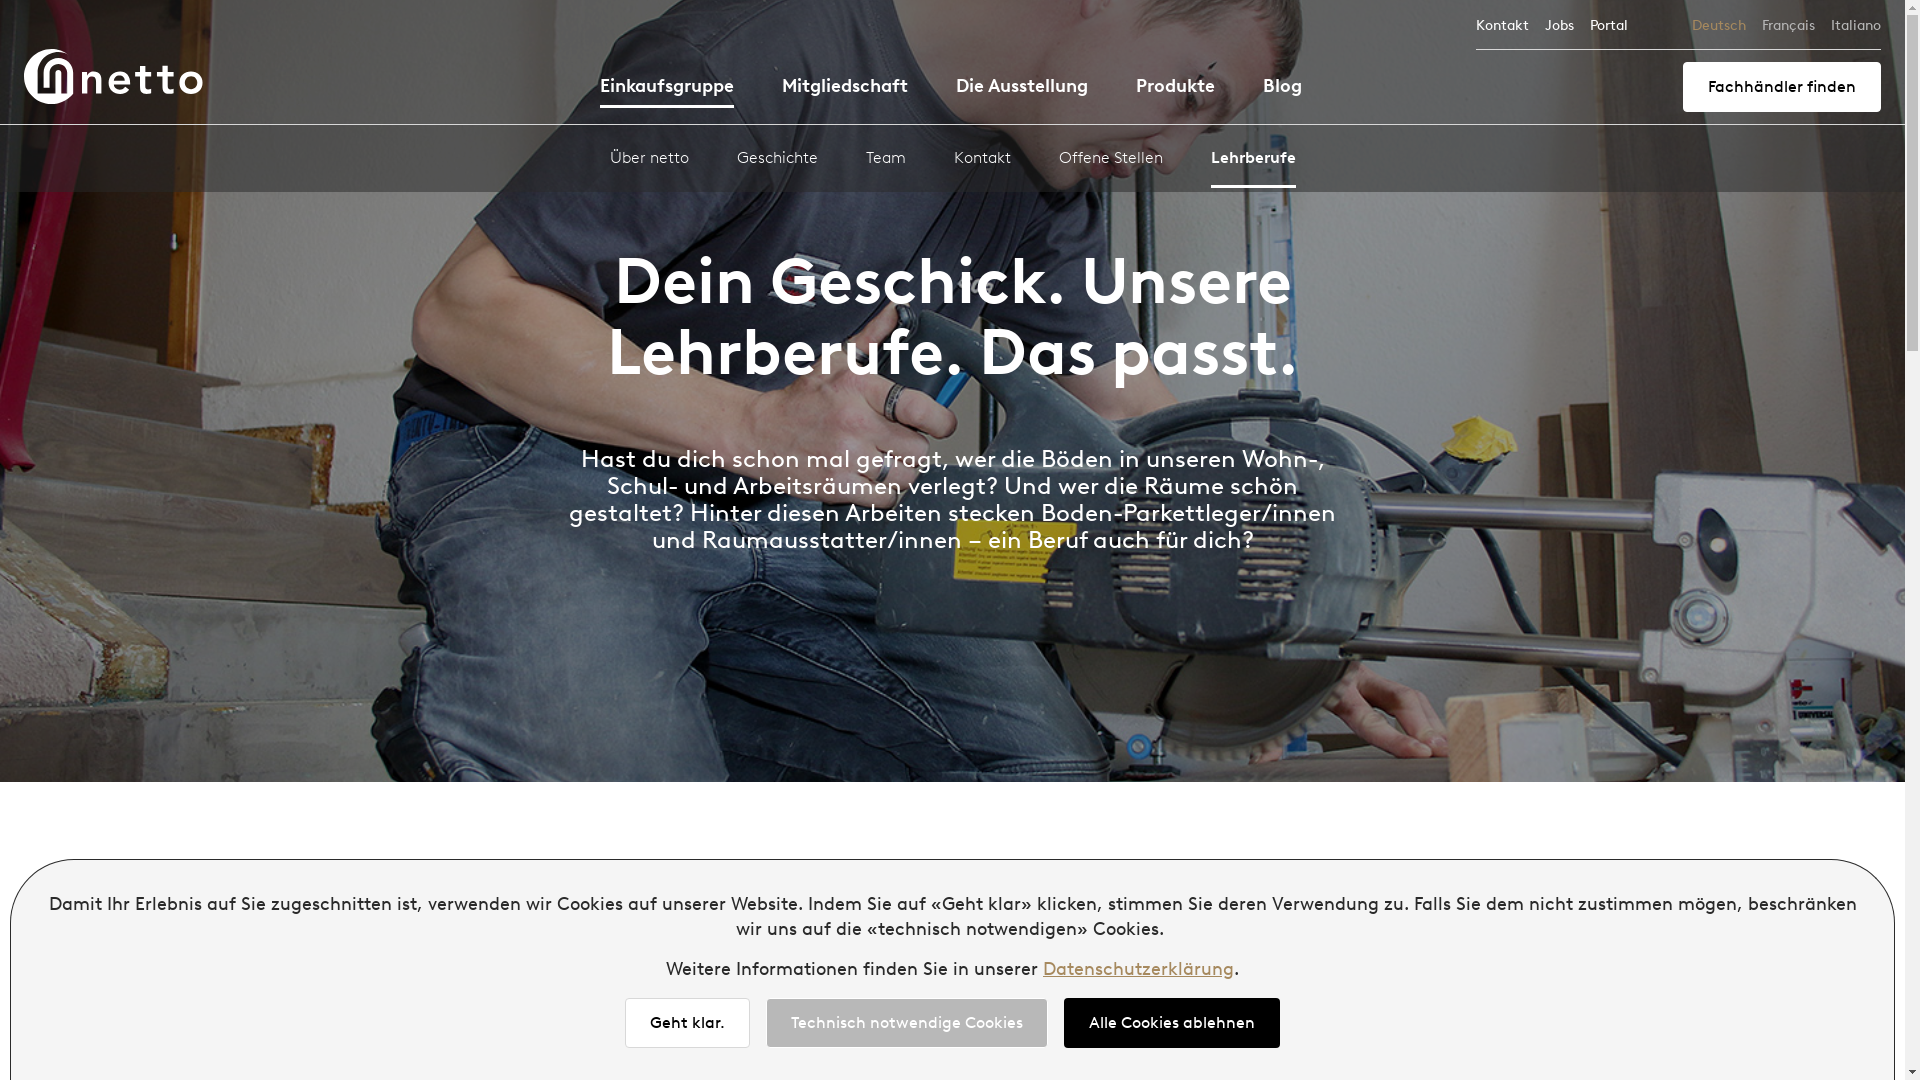  I want to click on Portal, so click(1609, 26).